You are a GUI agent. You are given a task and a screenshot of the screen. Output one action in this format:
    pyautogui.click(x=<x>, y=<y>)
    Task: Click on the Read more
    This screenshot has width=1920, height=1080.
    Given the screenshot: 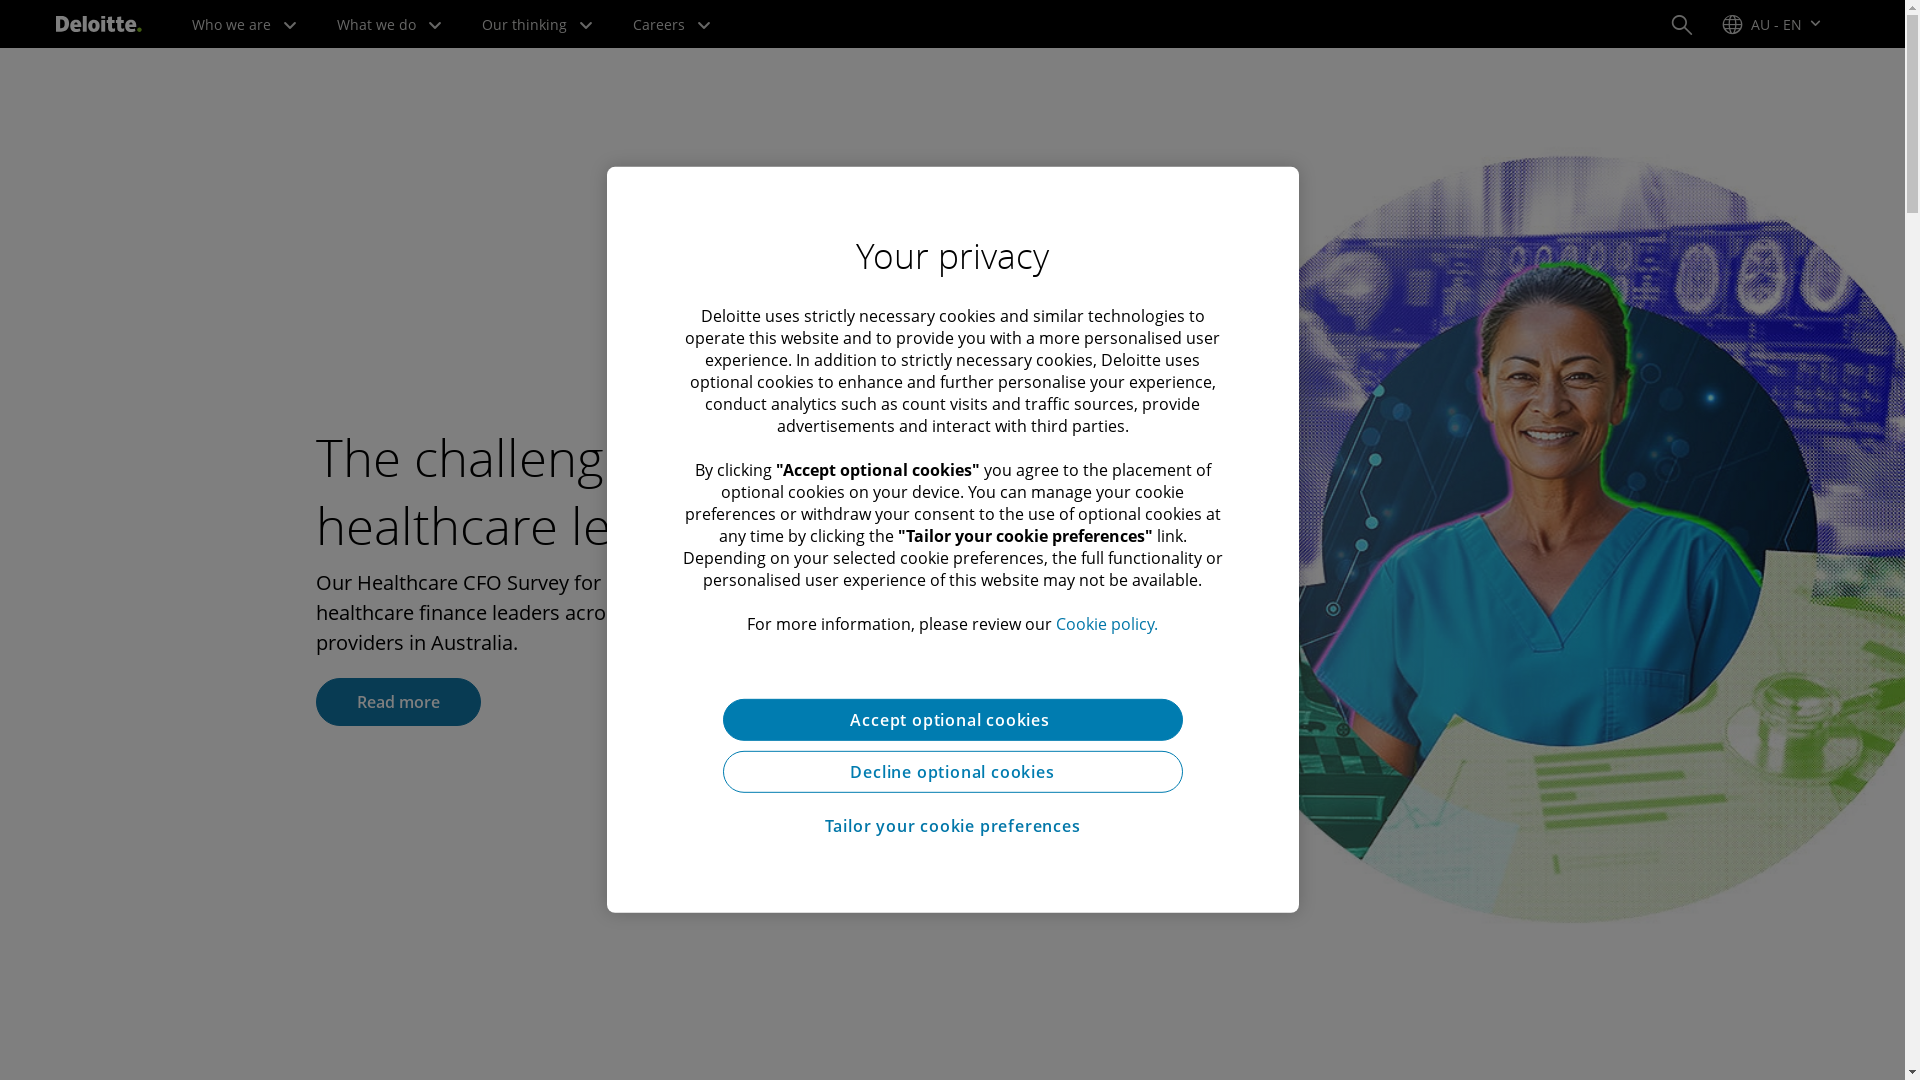 What is the action you would take?
    pyautogui.click(x=398, y=702)
    